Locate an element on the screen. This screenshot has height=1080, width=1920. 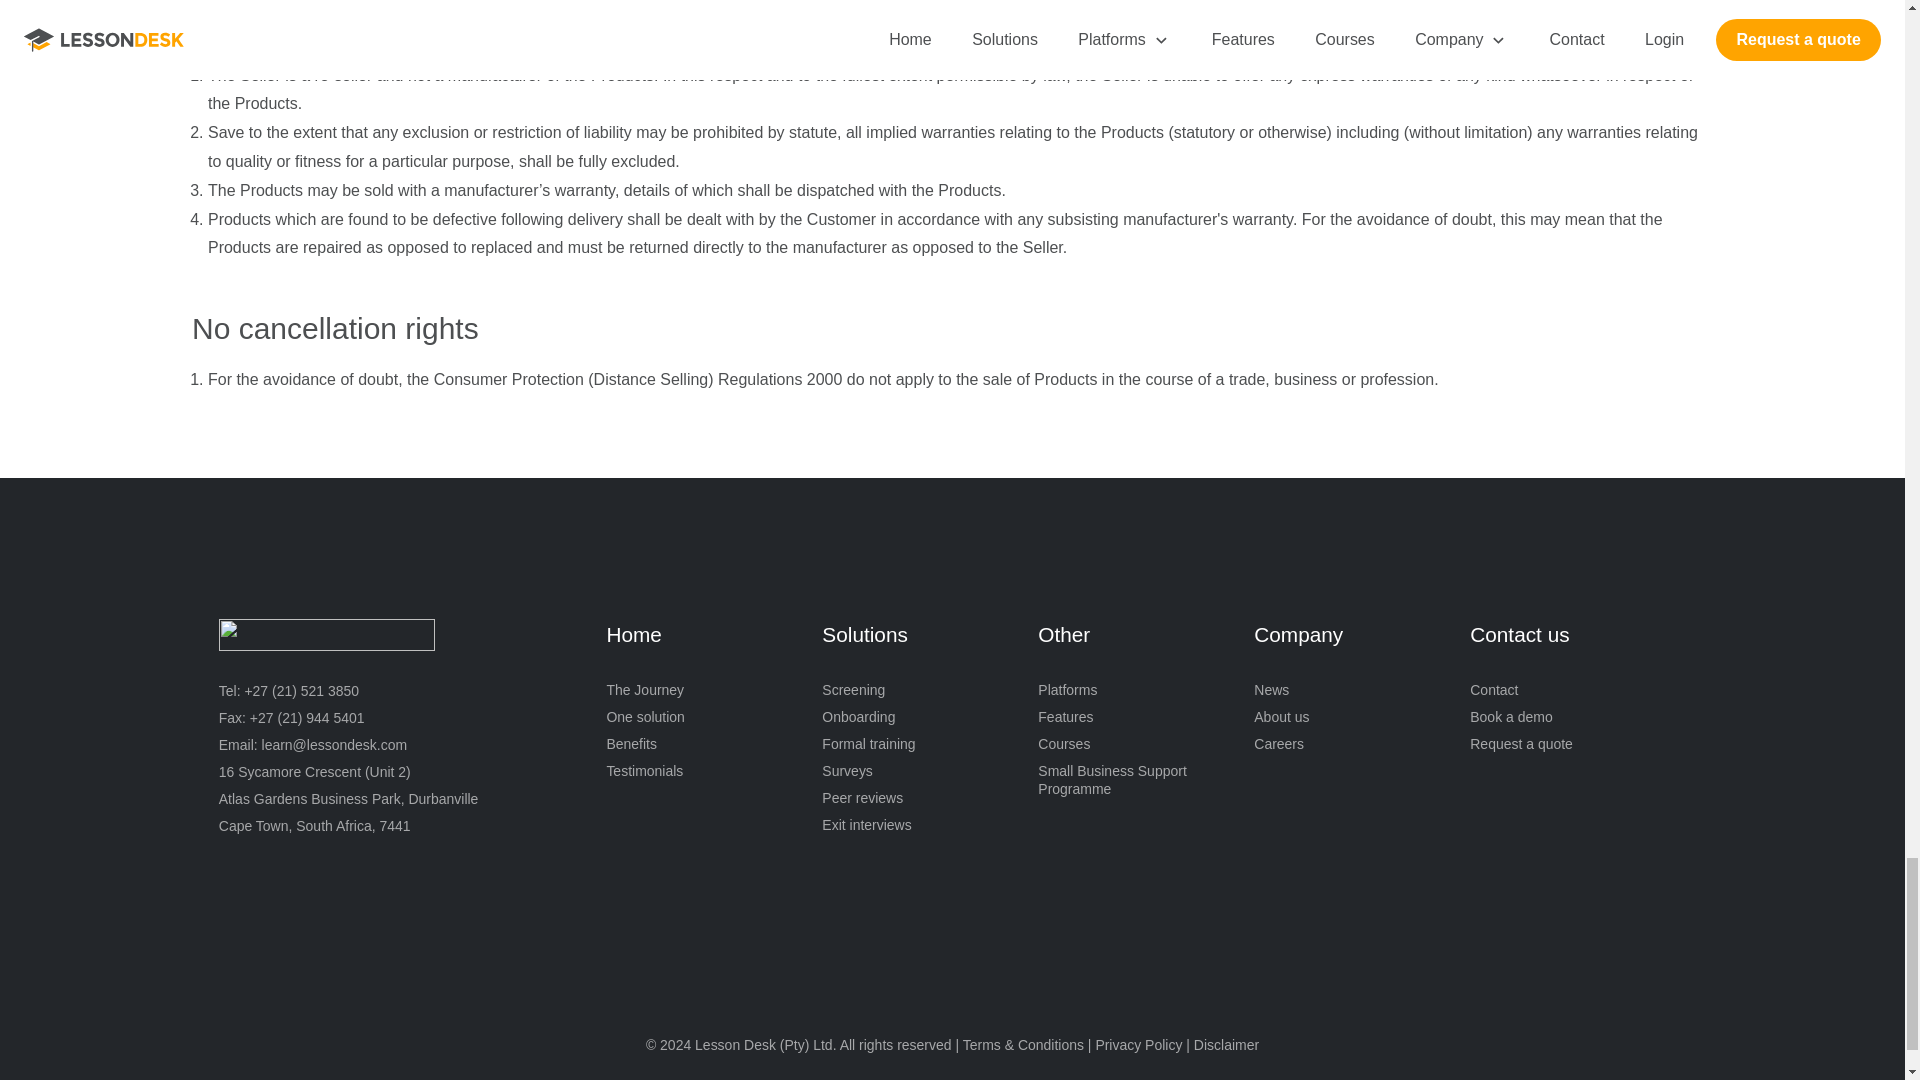
Platforms is located at coordinates (1067, 690).